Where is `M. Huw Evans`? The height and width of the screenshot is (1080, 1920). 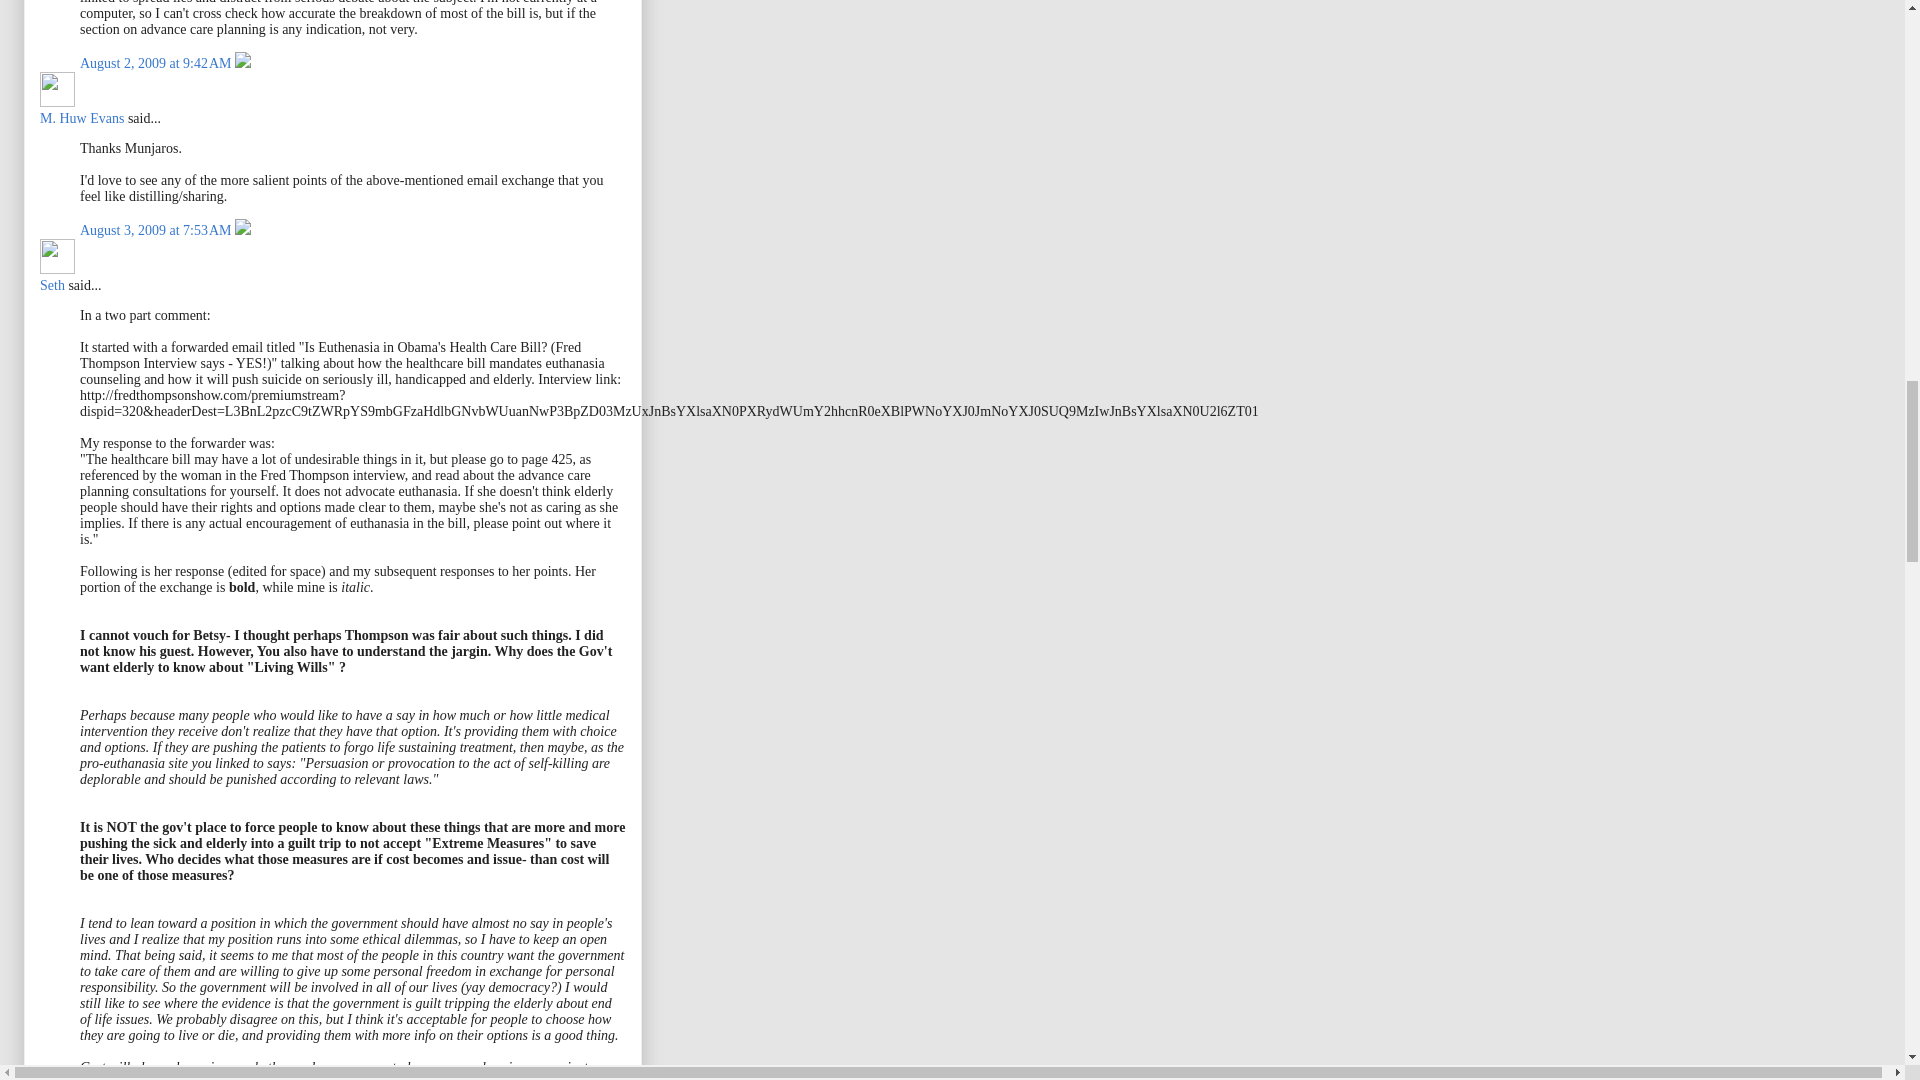
M. Huw Evans is located at coordinates (57, 89).